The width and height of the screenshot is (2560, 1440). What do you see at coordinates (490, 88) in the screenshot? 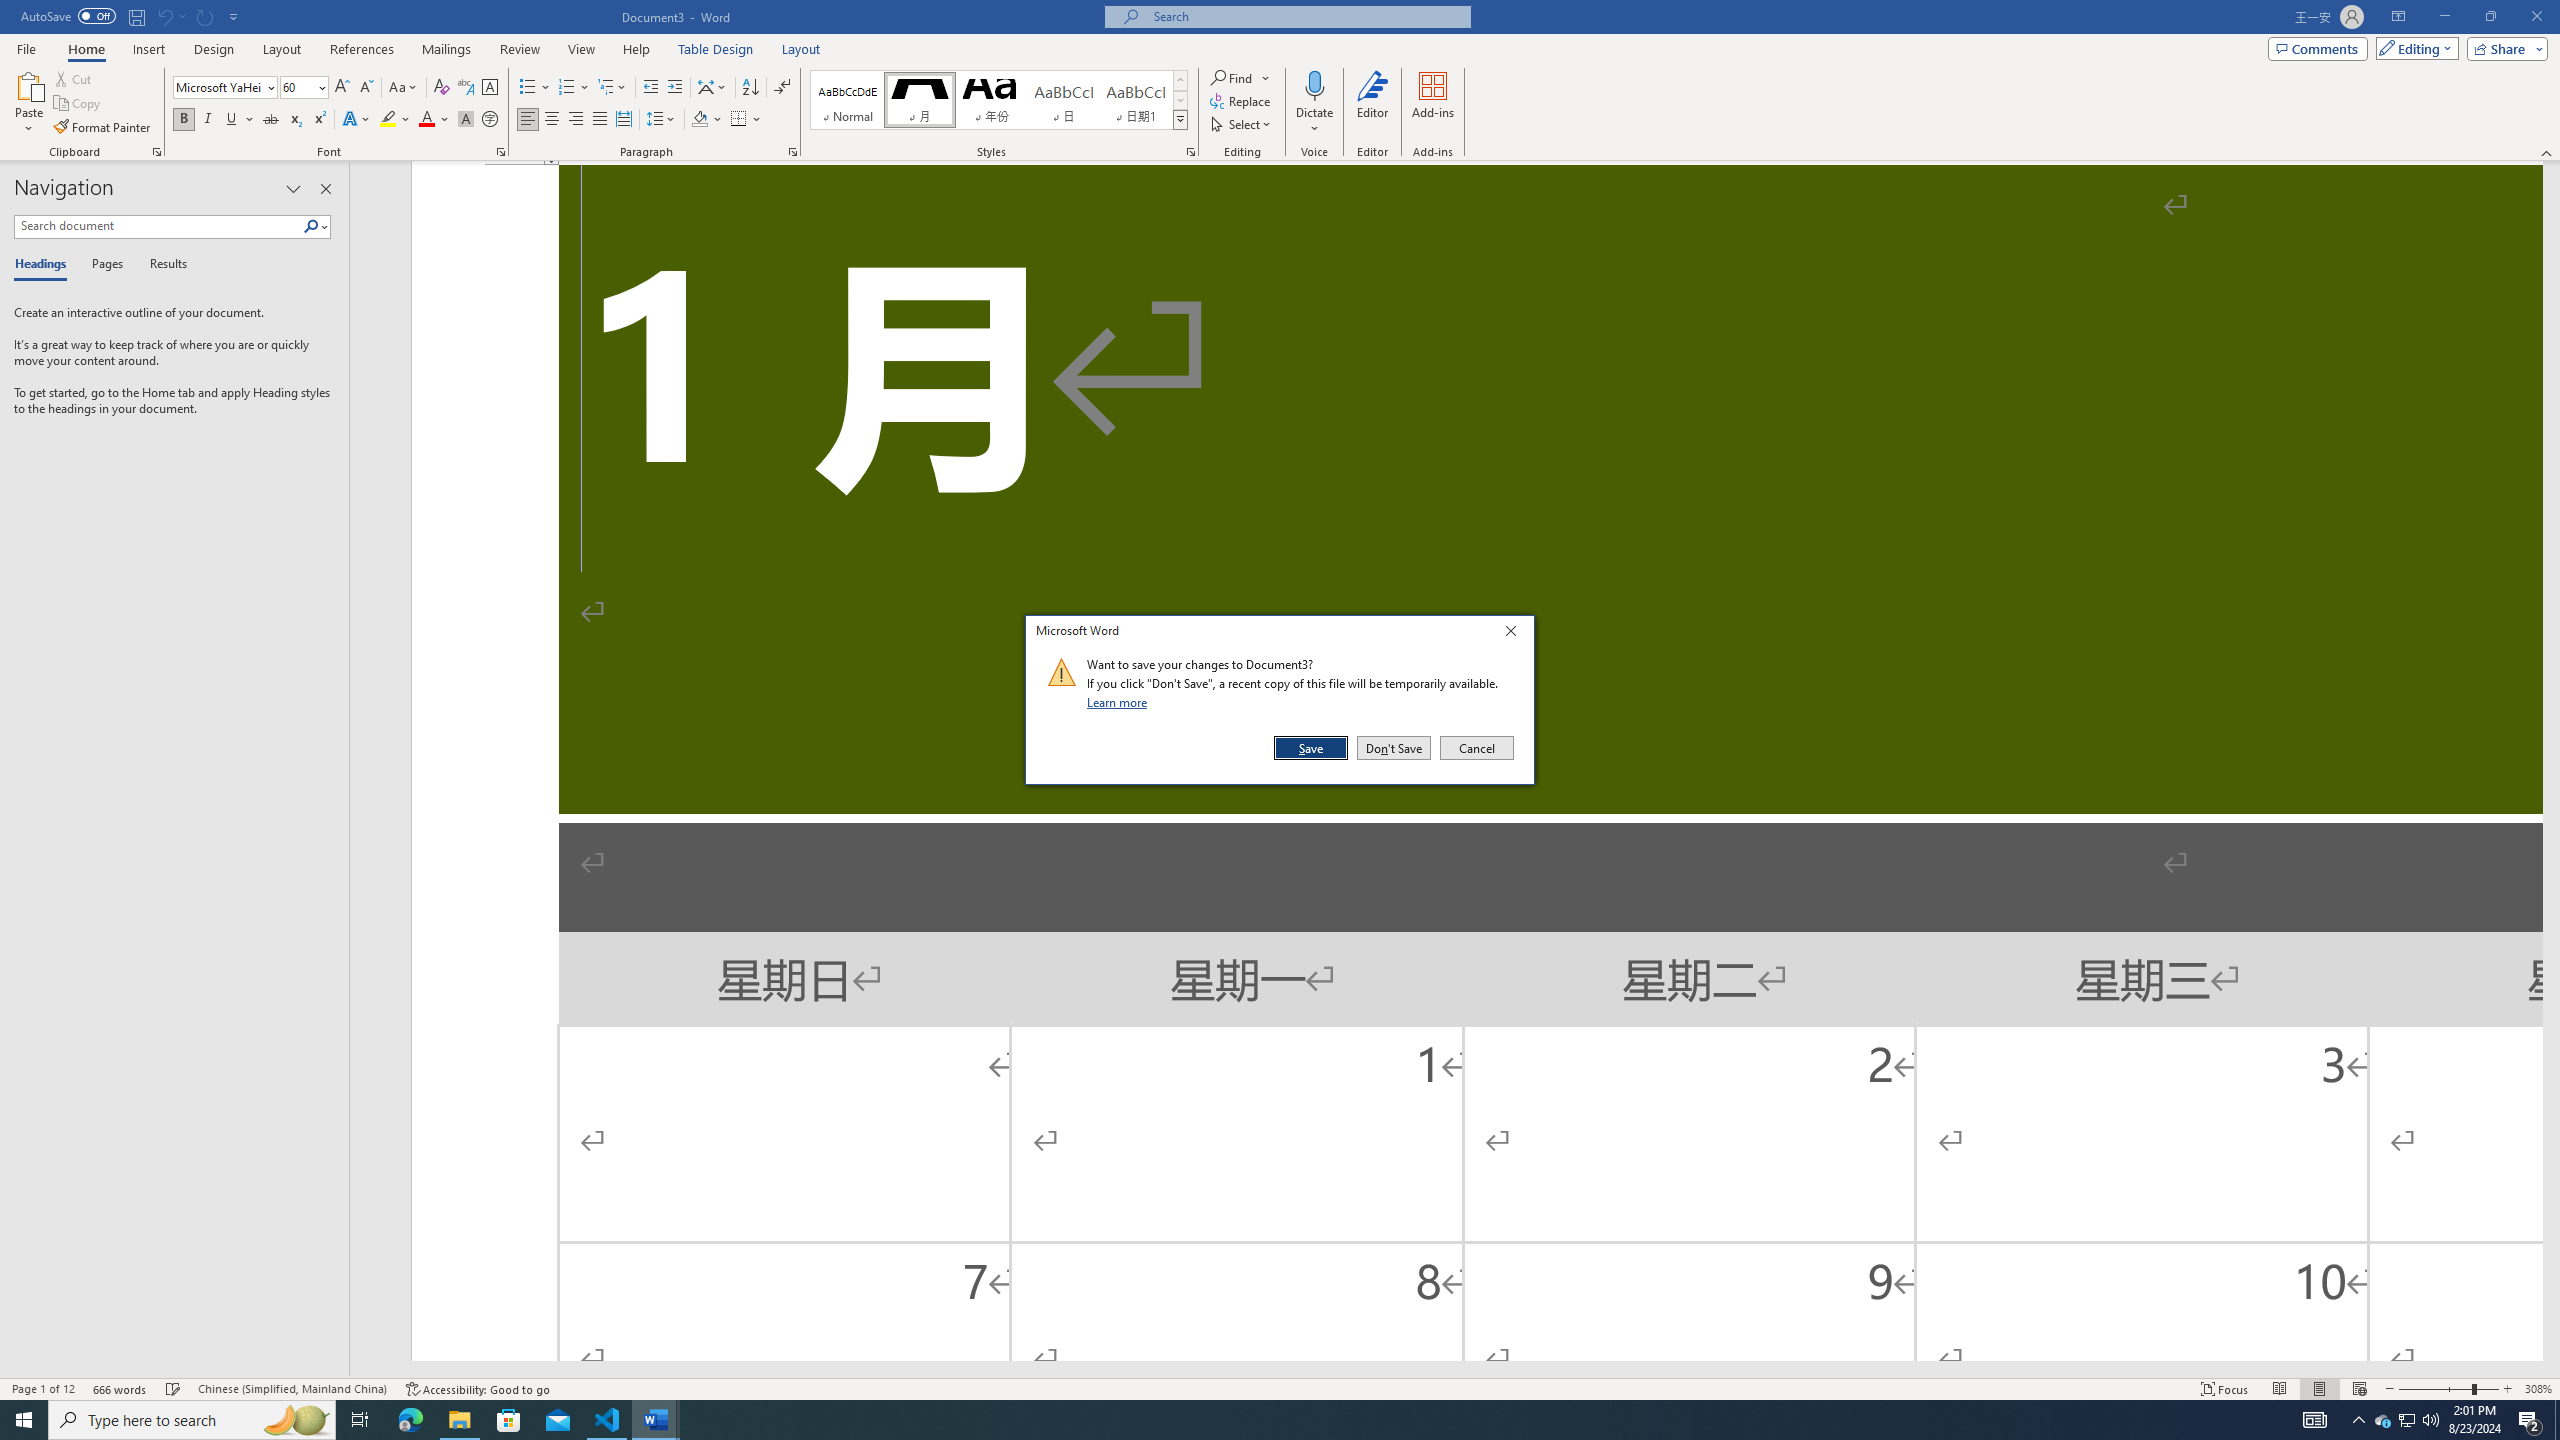
I see `Character Border` at bounding box center [490, 88].